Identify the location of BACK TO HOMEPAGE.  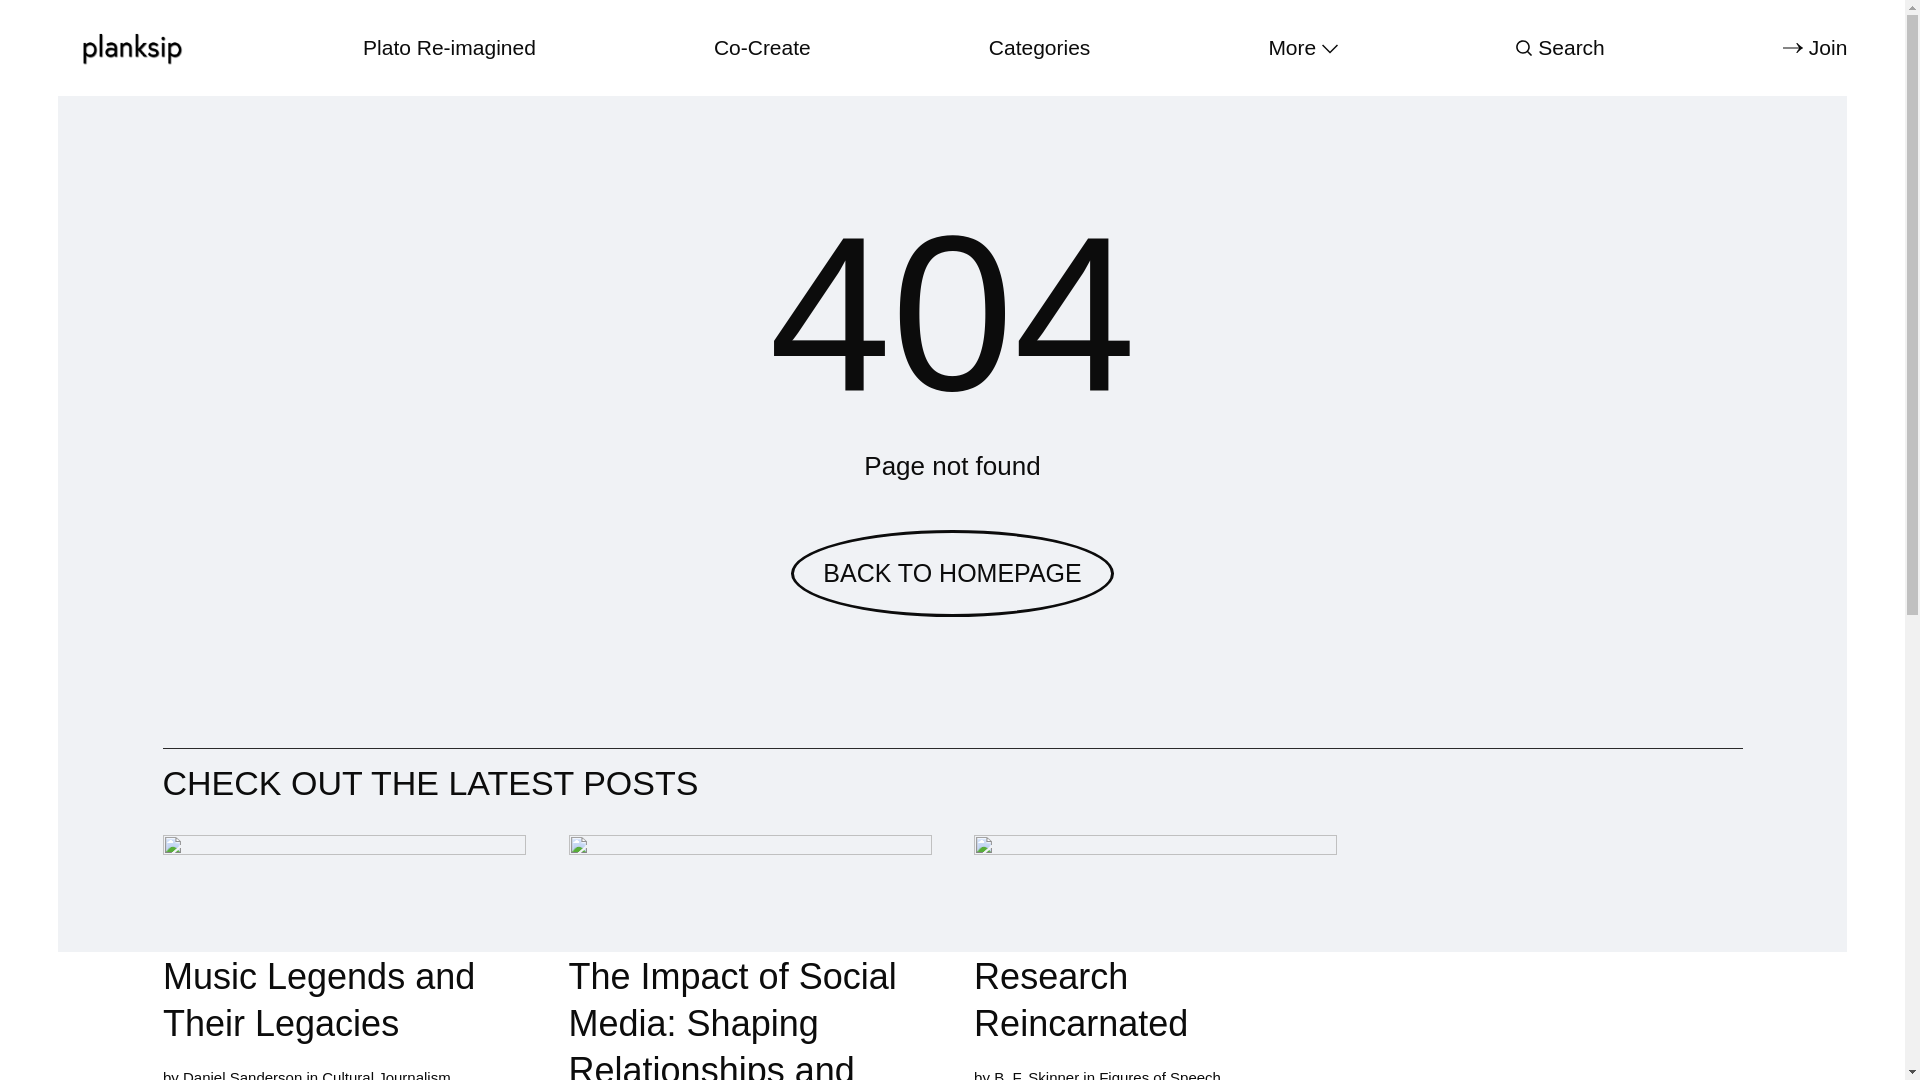
(952, 573).